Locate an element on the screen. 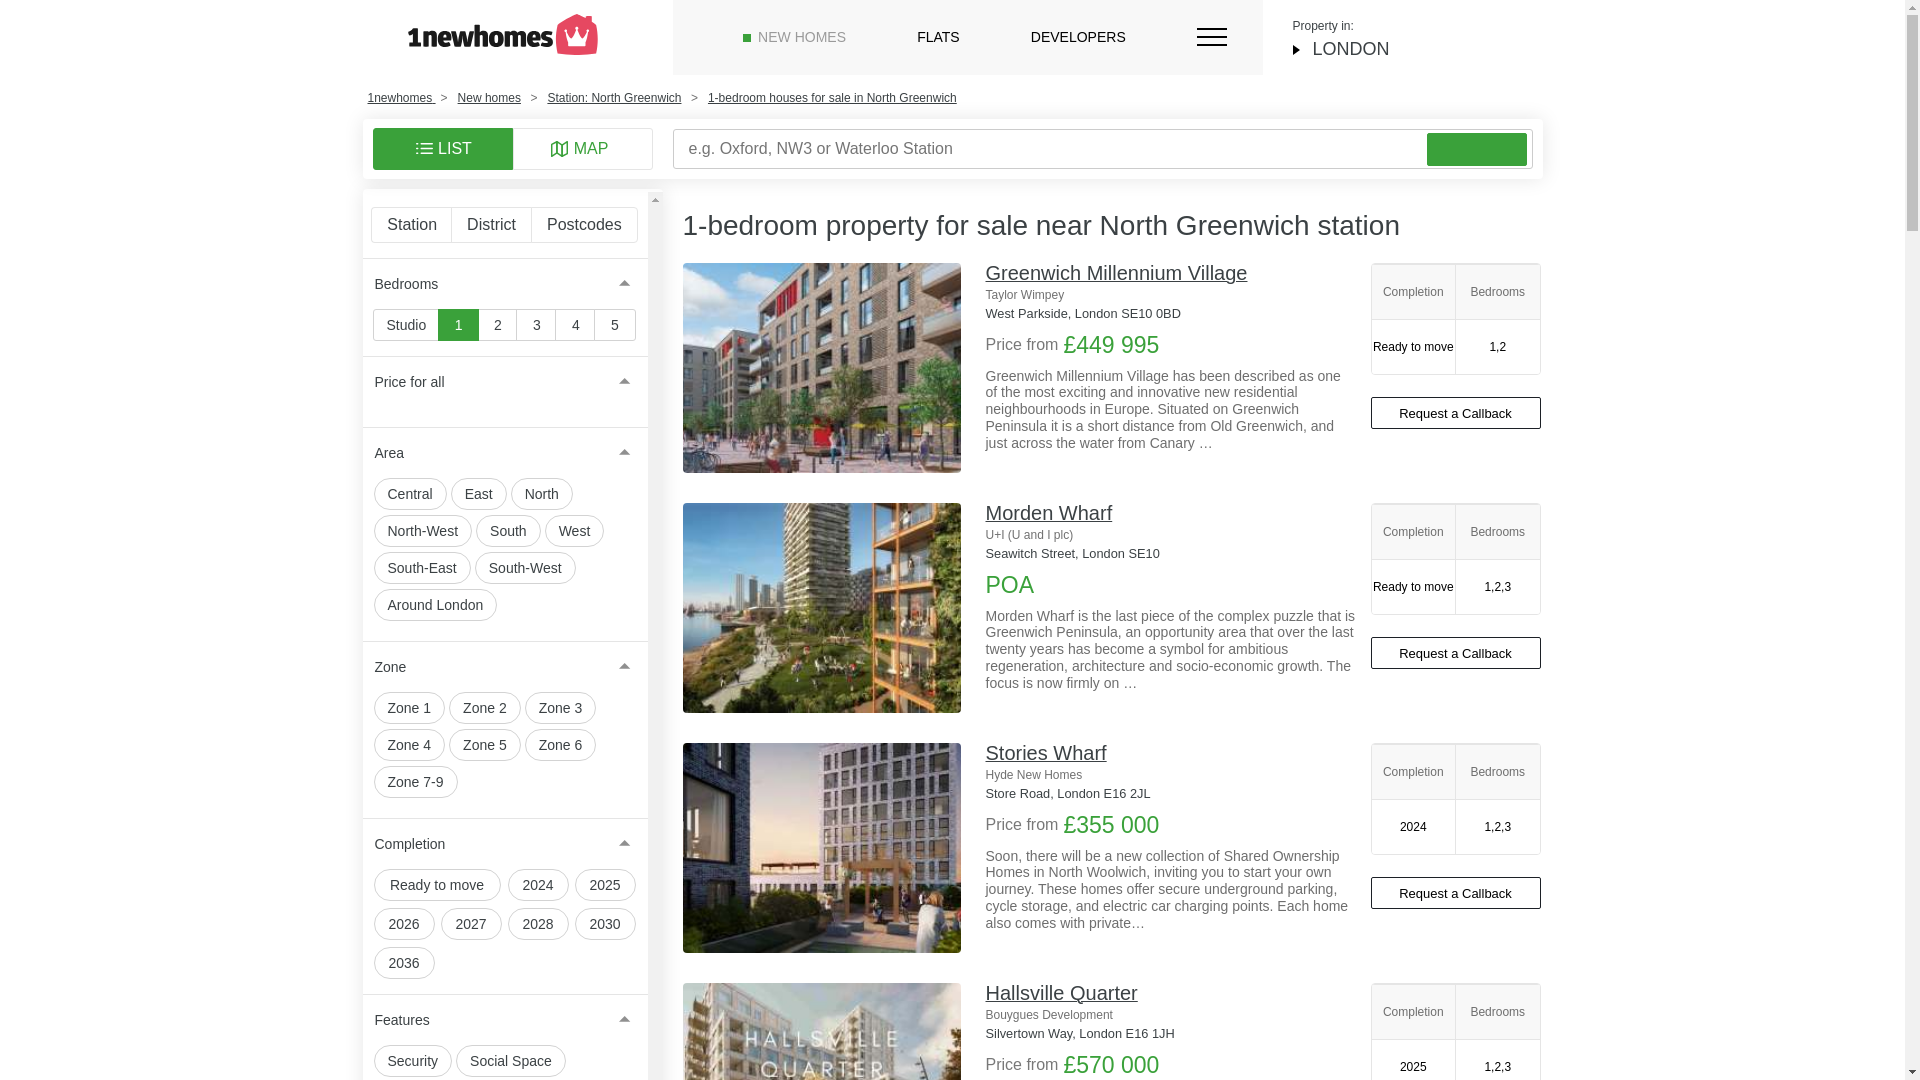 The height and width of the screenshot is (1080, 1920). Request a Callback is located at coordinates (1454, 892).